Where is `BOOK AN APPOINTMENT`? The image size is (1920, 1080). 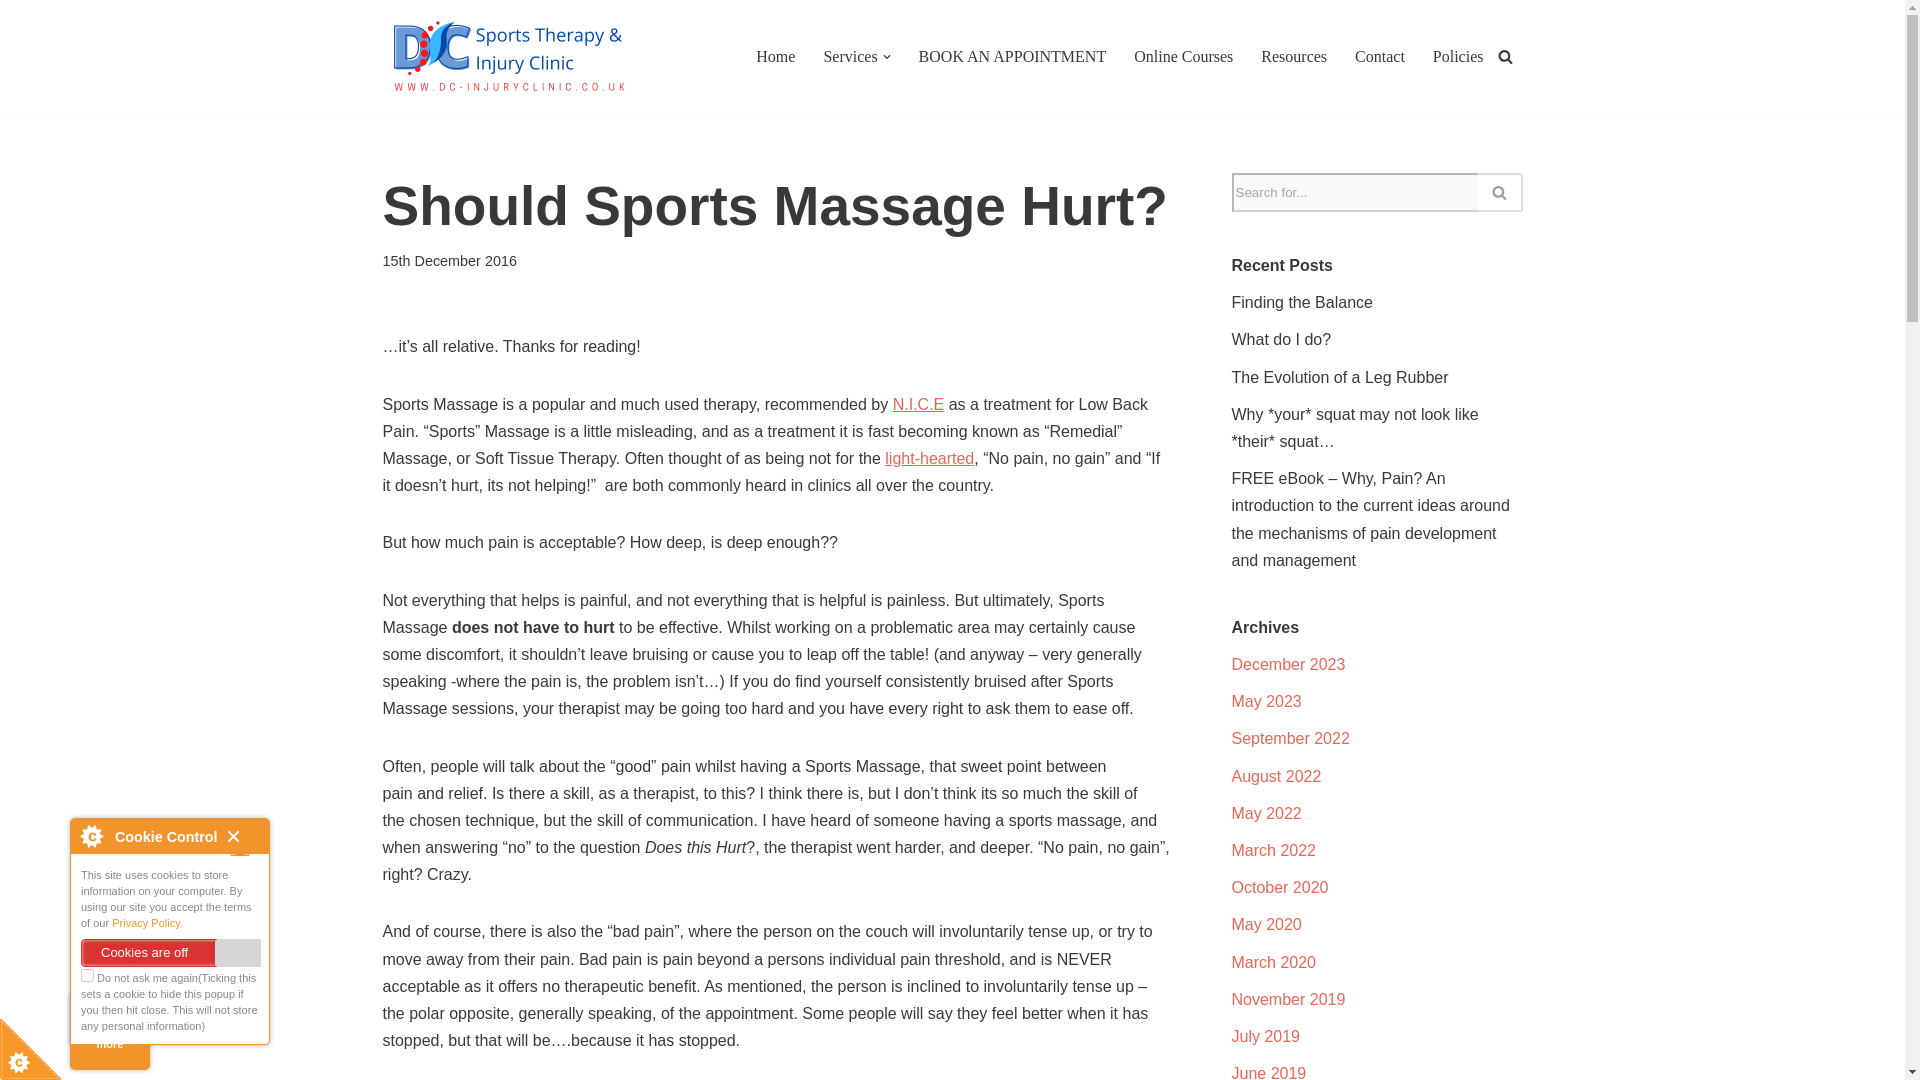 BOOK AN APPOINTMENT is located at coordinates (1013, 56).